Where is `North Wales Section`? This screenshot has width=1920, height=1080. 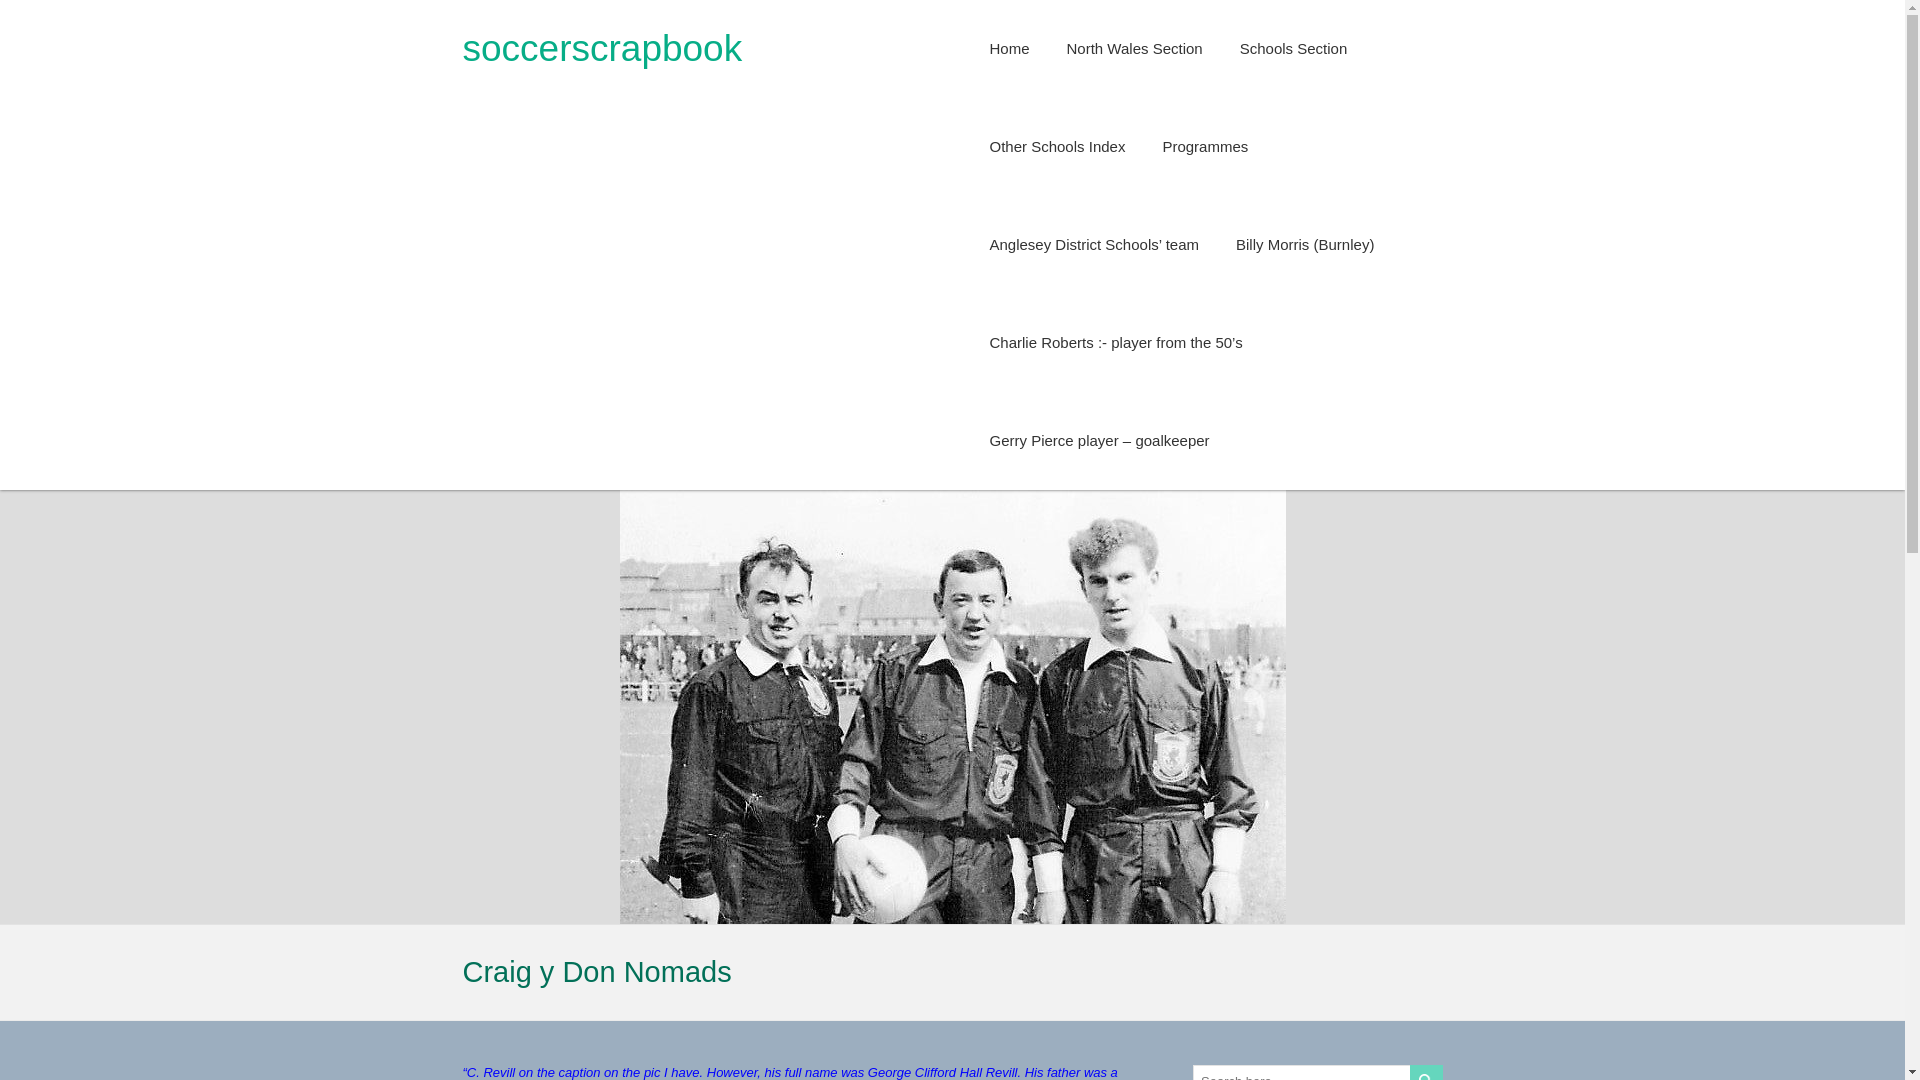 North Wales Section is located at coordinates (1135, 49).